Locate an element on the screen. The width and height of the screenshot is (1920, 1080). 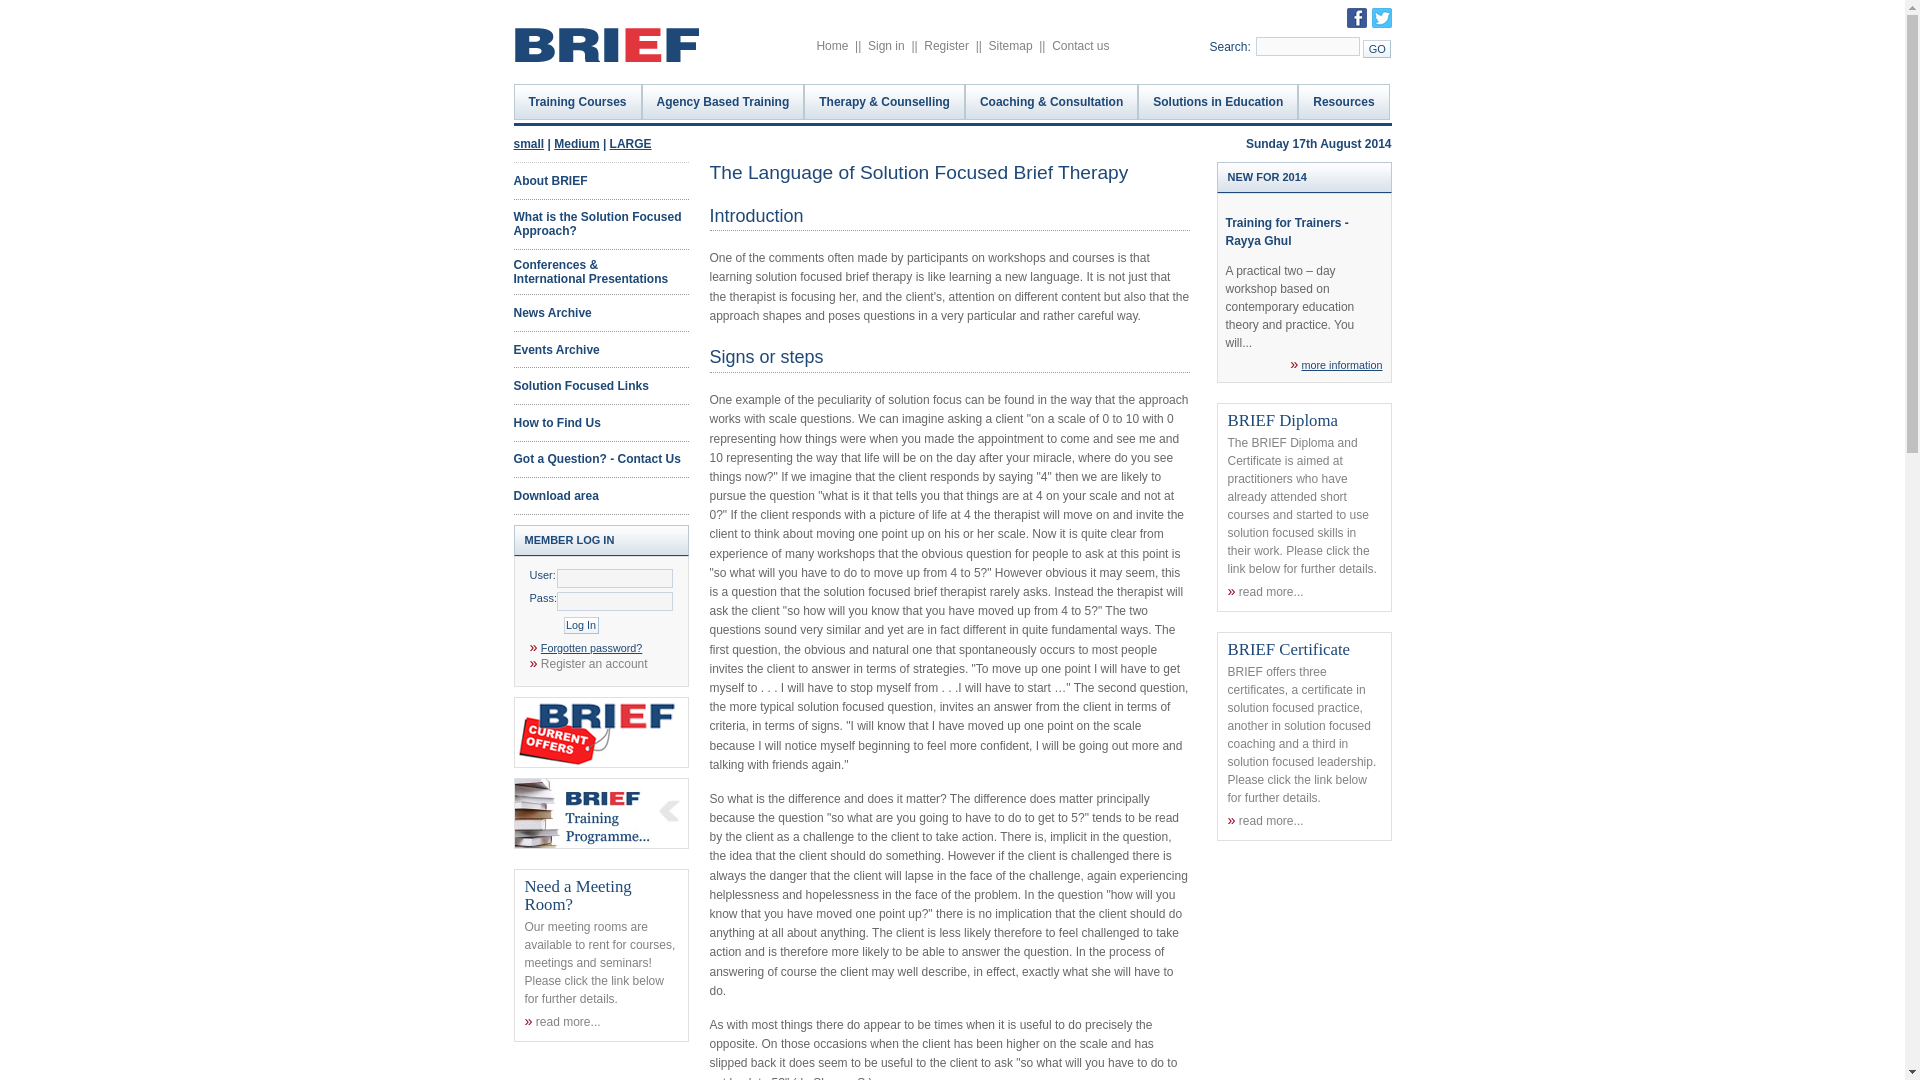
Agency Based Training is located at coordinates (722, 102).